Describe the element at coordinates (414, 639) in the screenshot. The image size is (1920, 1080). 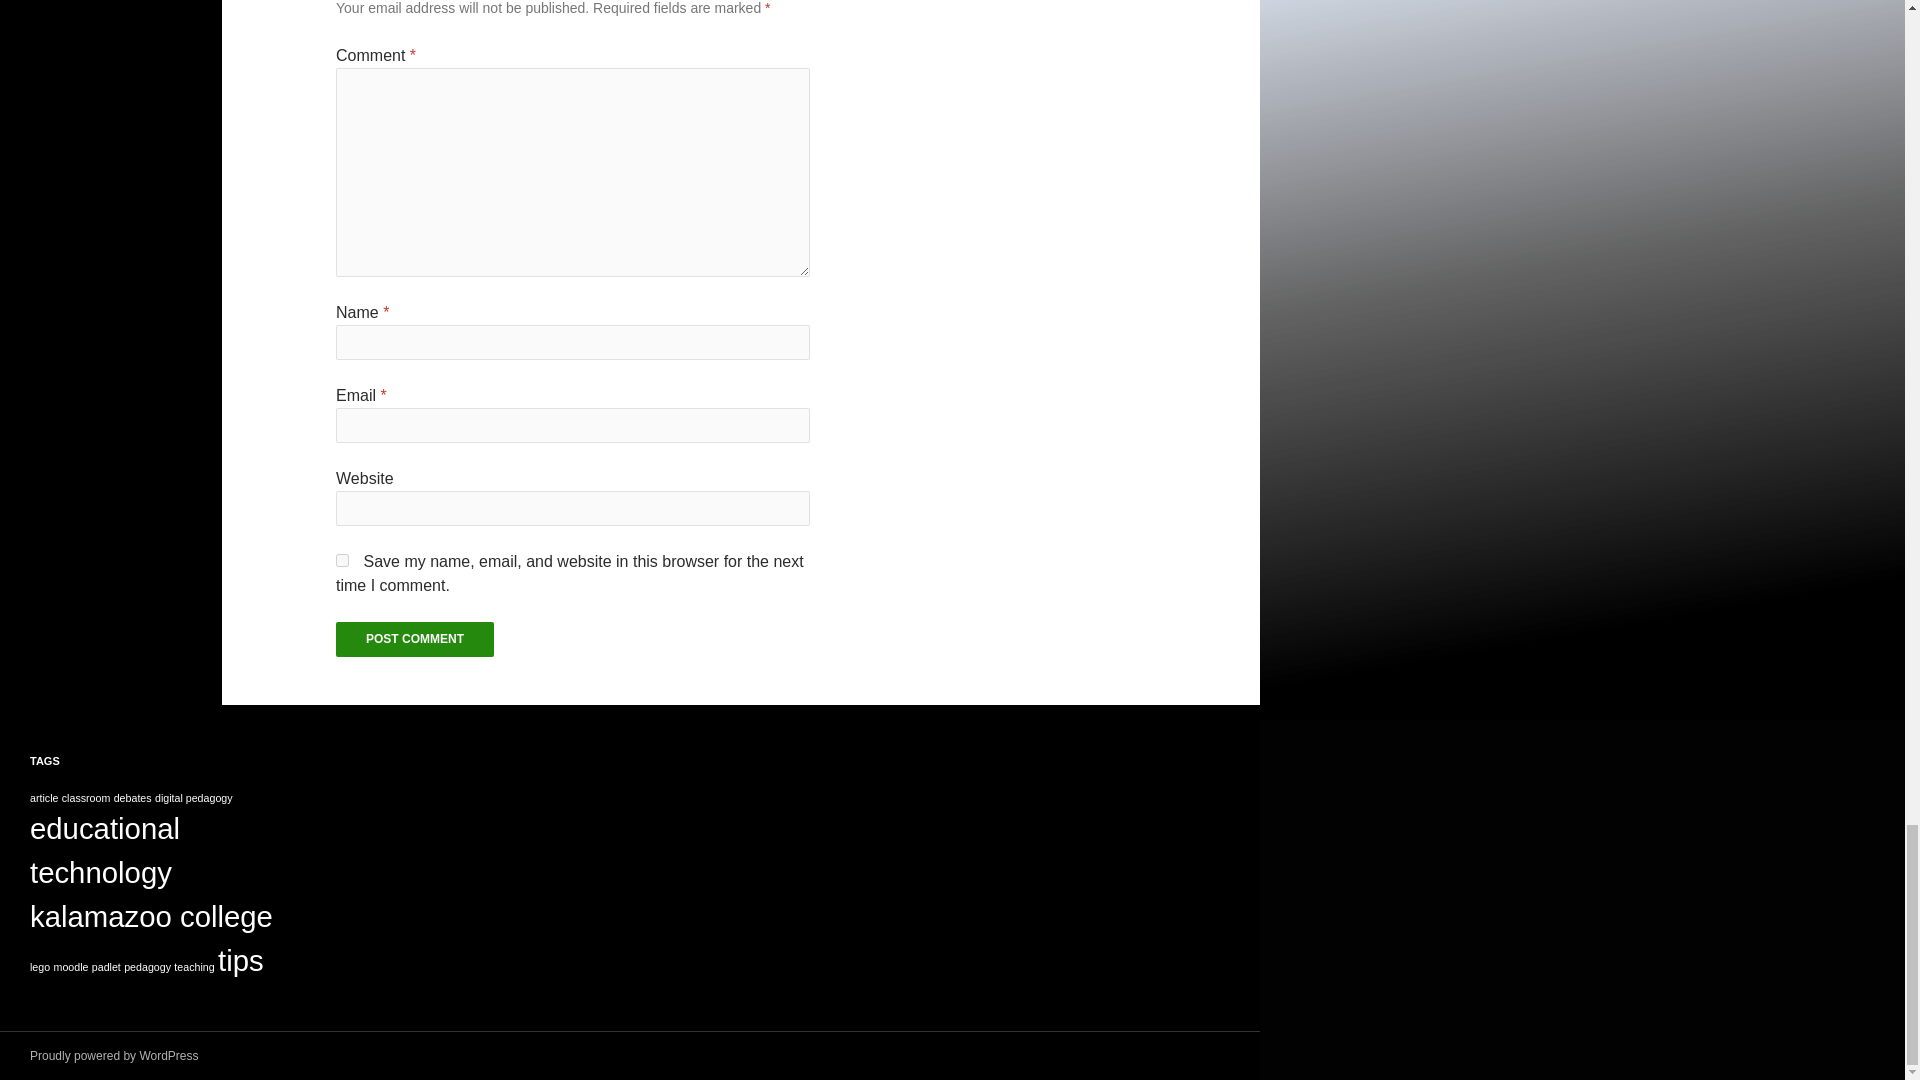
I see `Post Comment` at that location.